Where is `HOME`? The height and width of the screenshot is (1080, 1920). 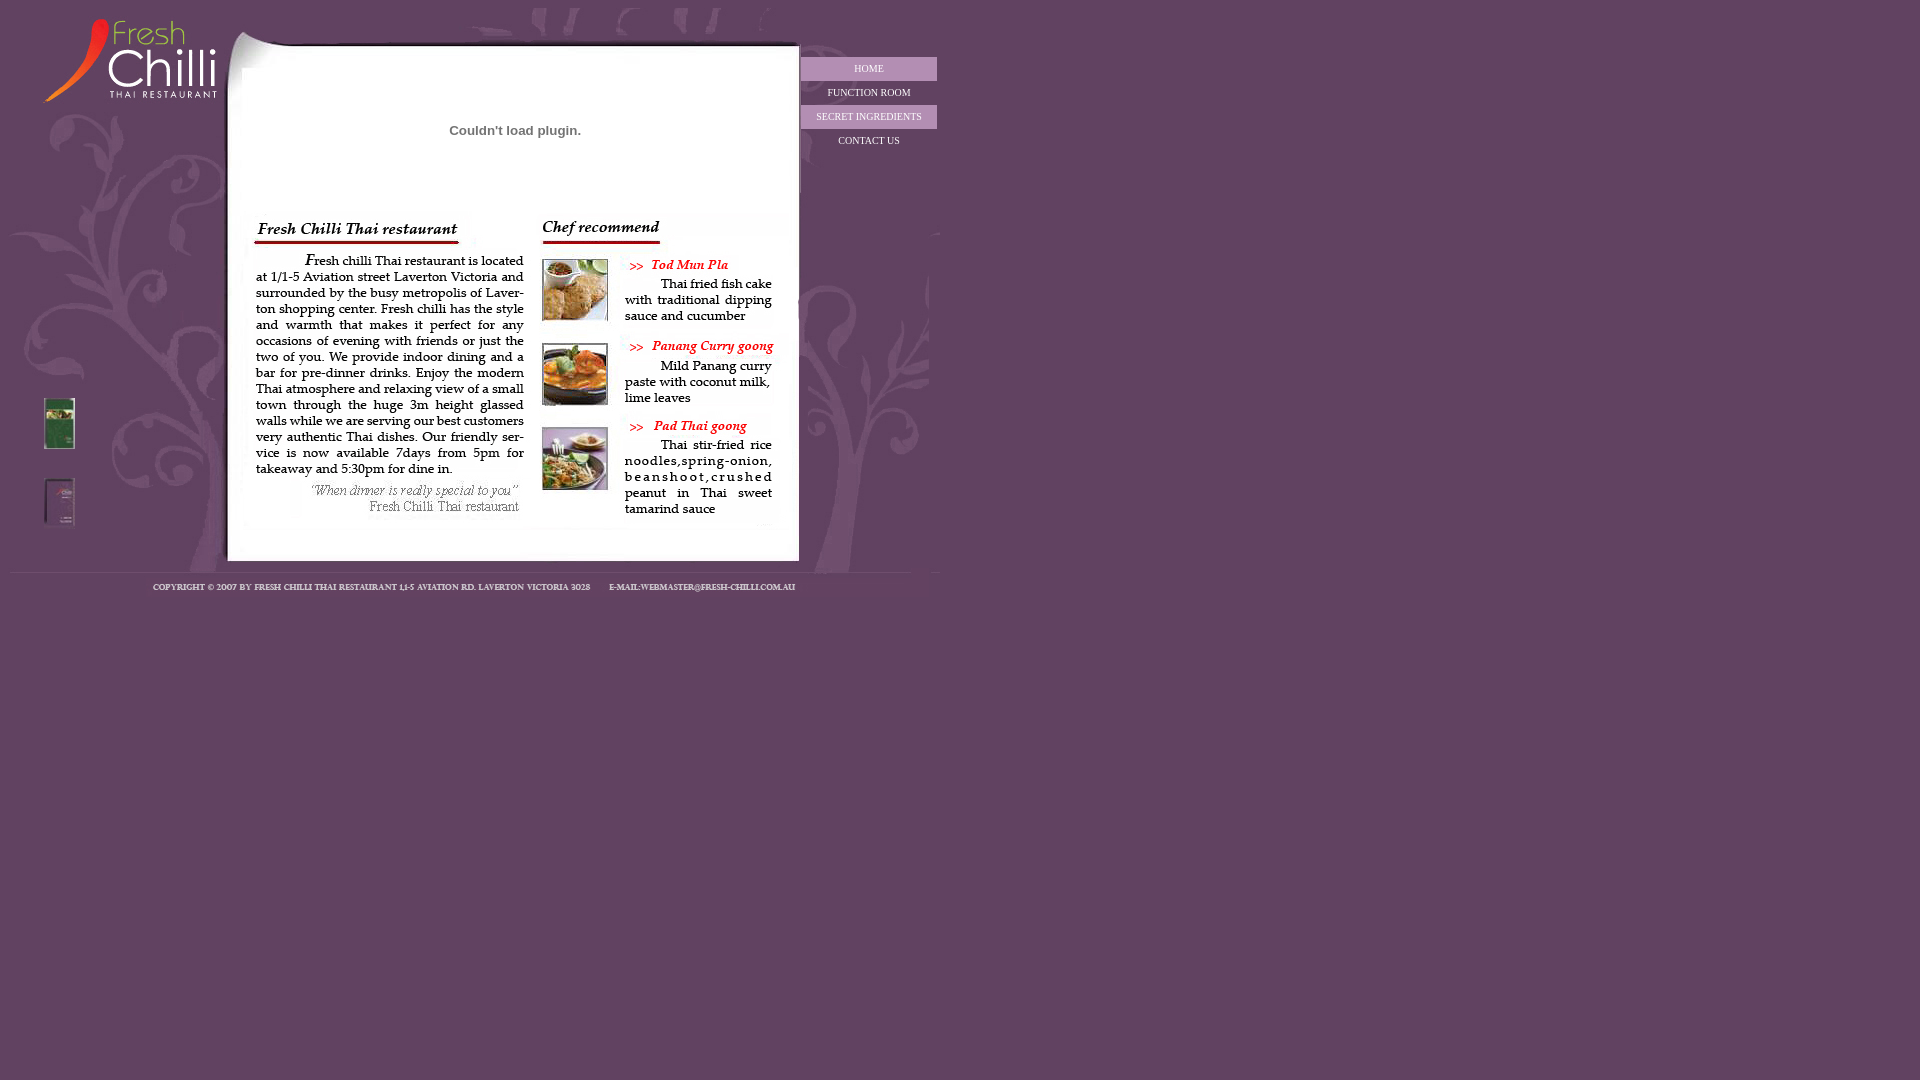 HOME is located at coordinates (868, 68).